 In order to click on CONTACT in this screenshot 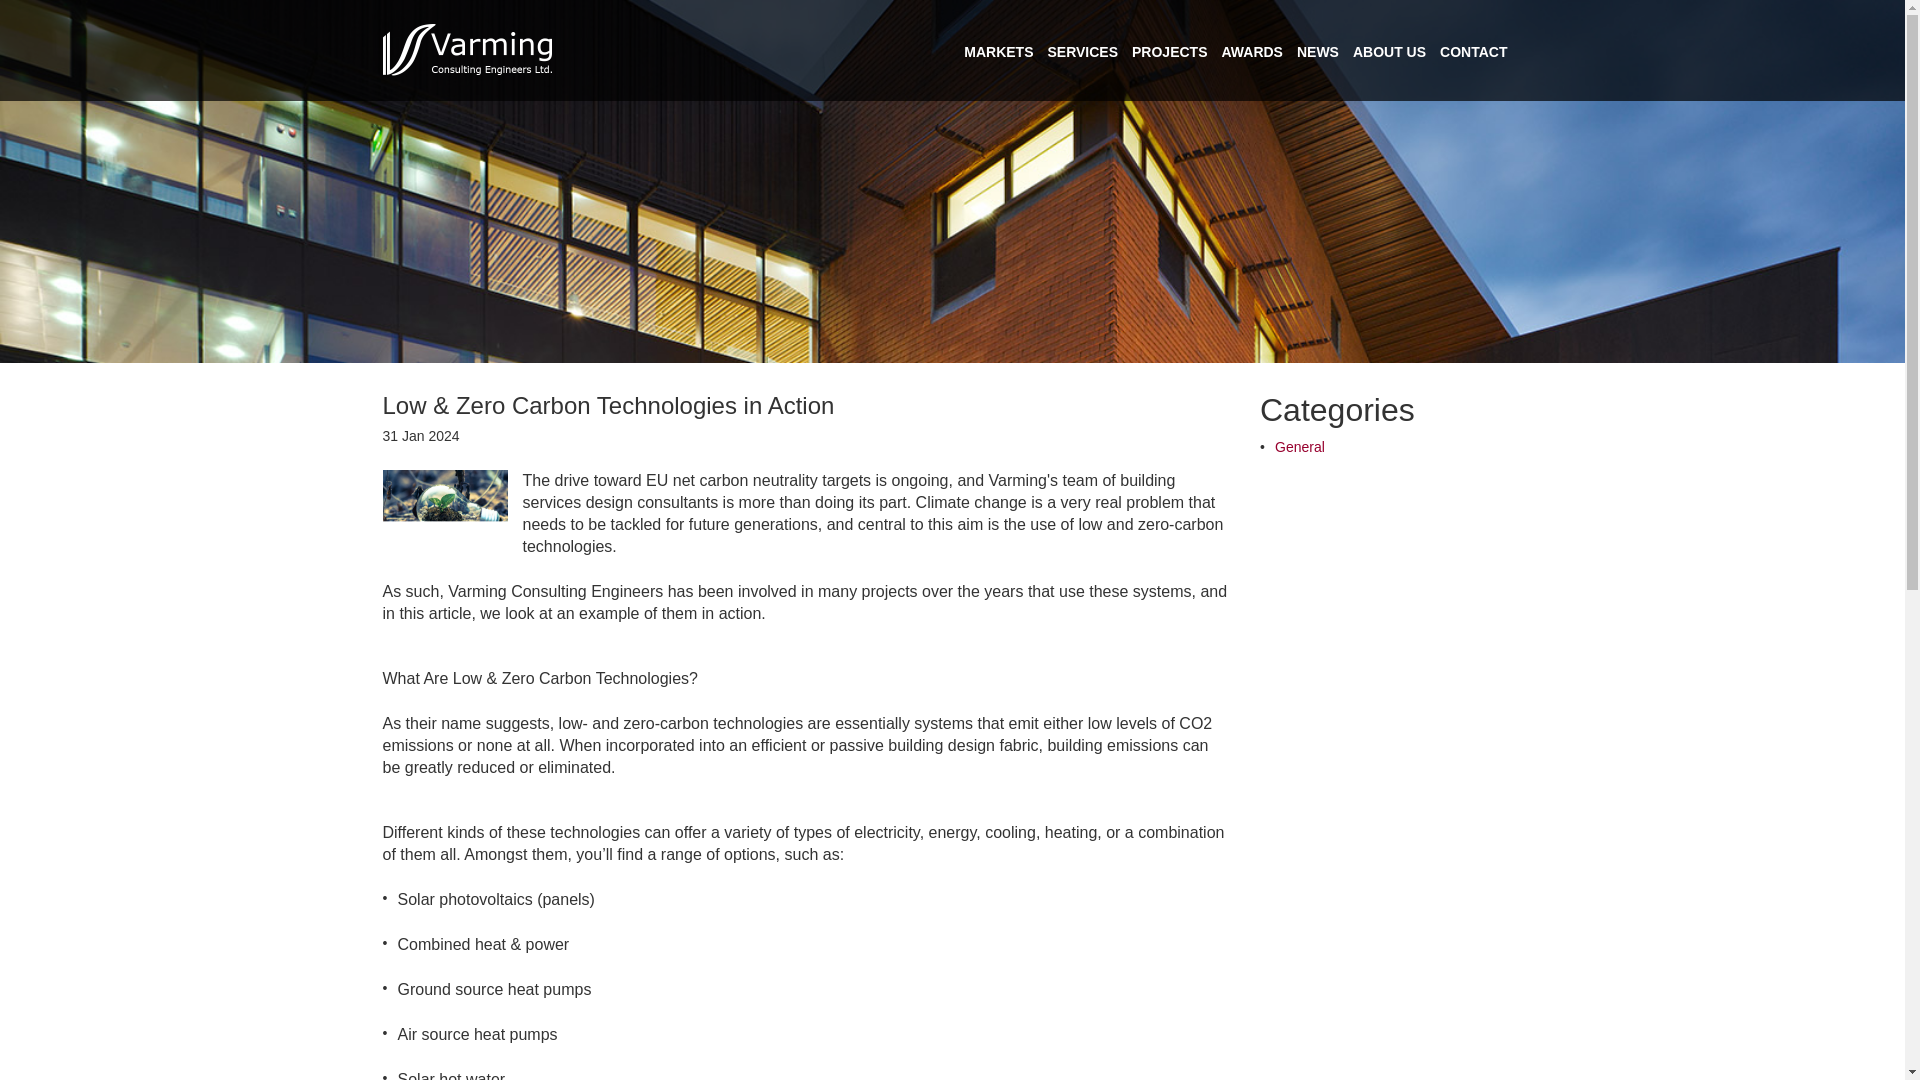, I will do `click(1474, 52)`.